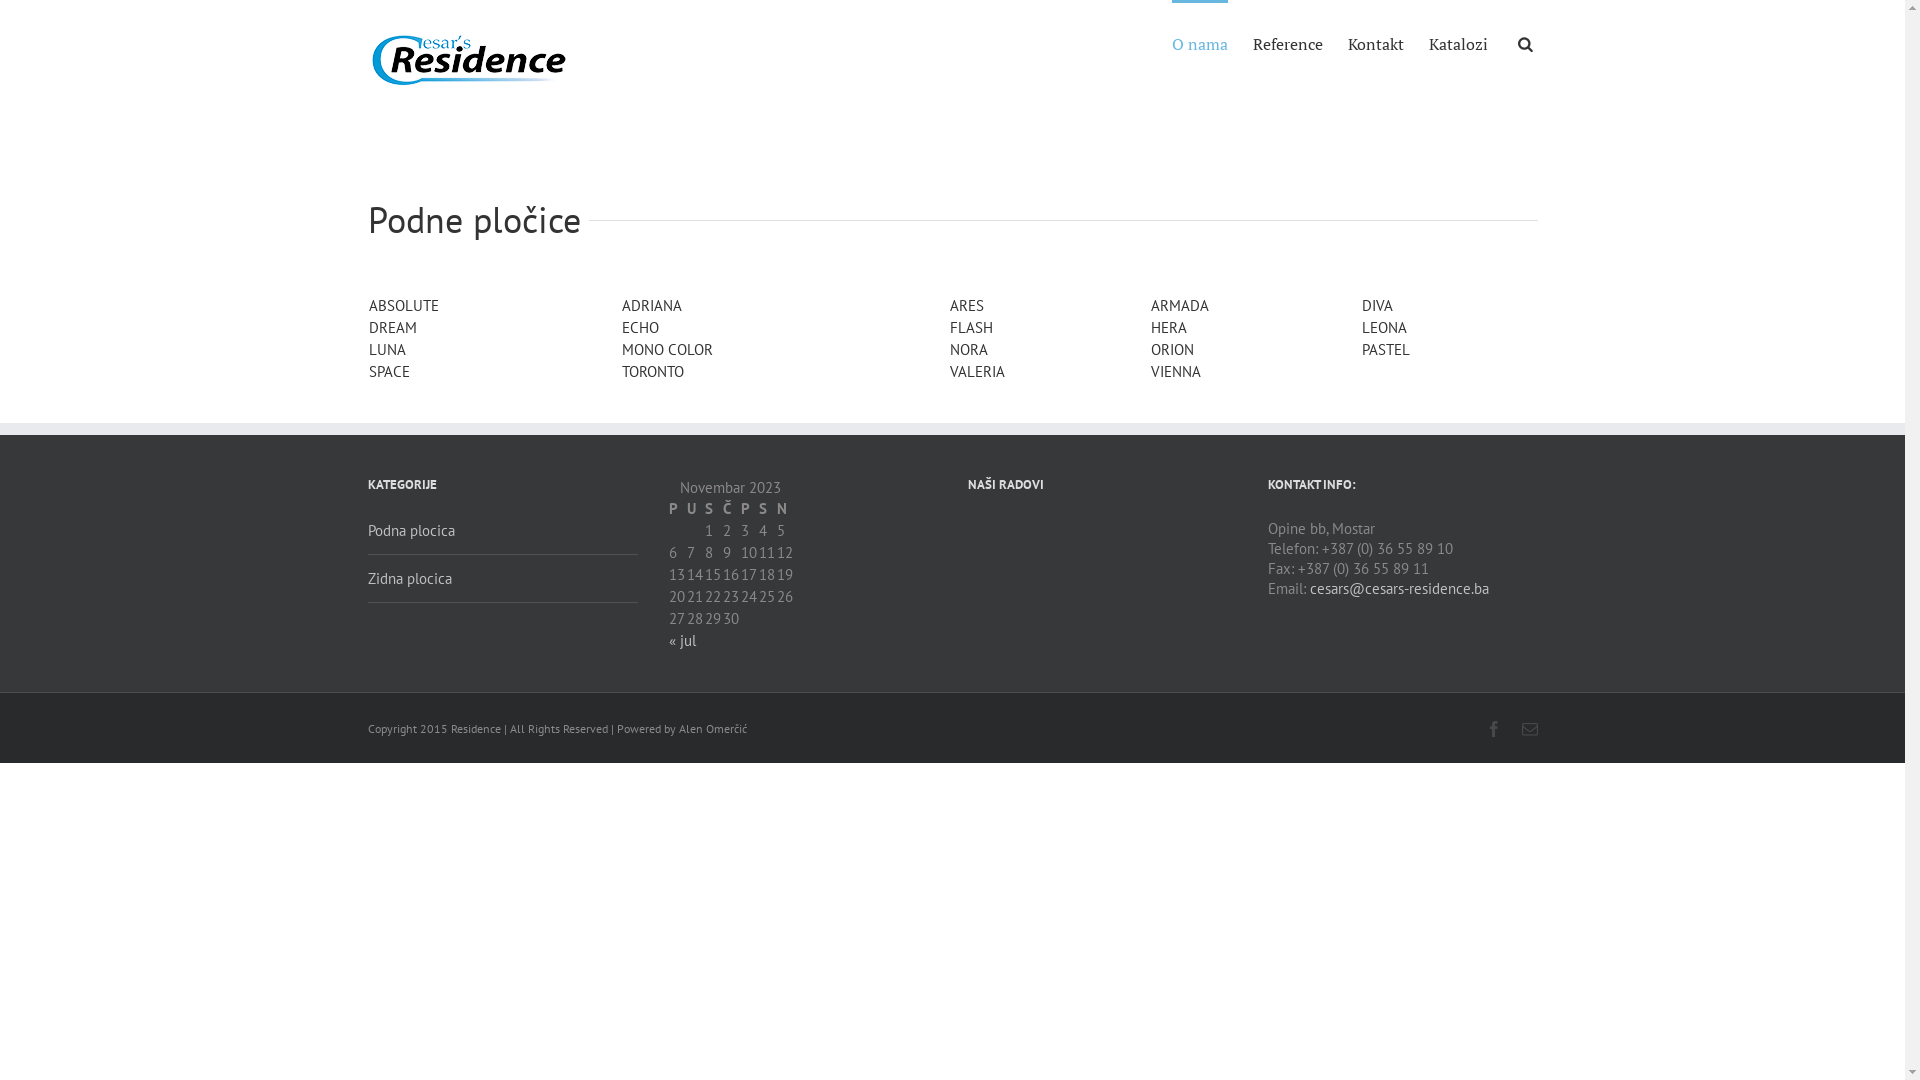 The width and height of the screenshot is (1920, 1080). What do you see at coordinates (1287, 43) in the screenshot?
I see `Reference` at bounding box center [1287, 43].